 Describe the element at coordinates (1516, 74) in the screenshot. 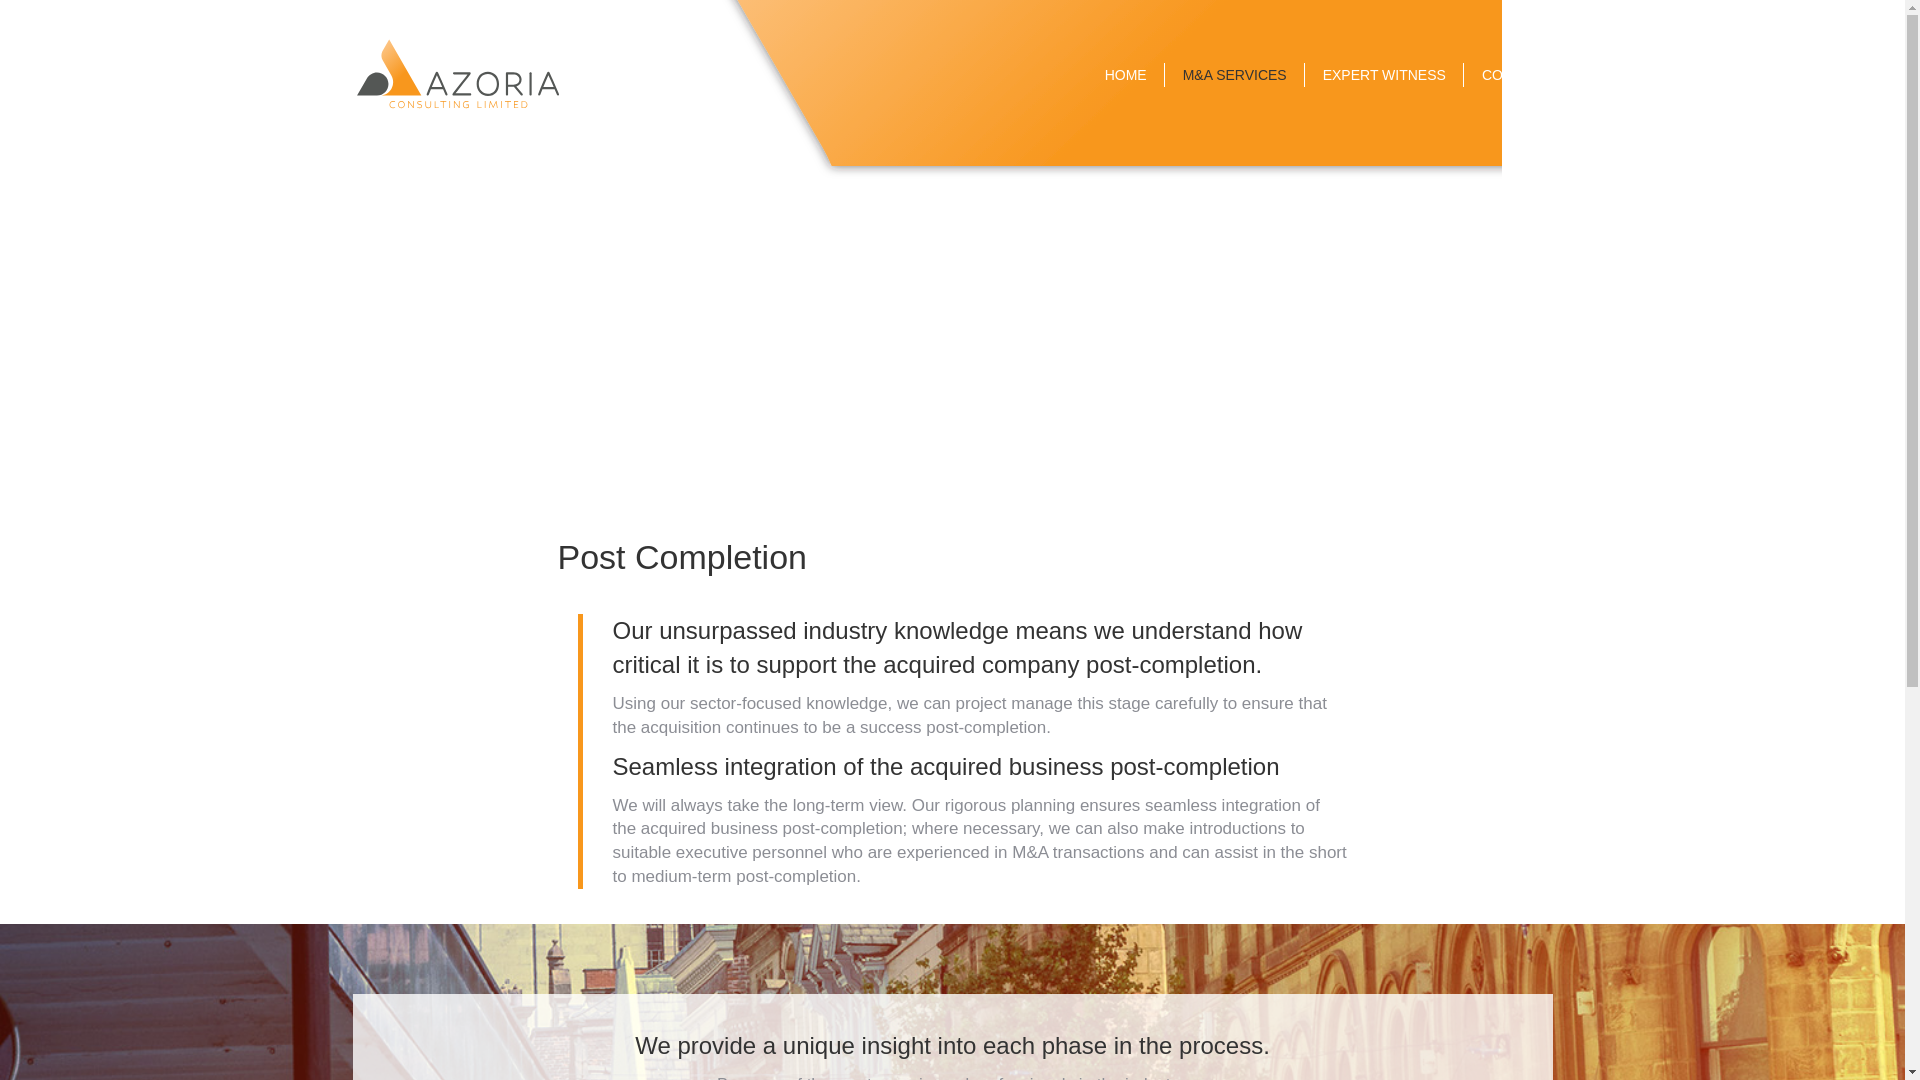

I see `CONTACT` at that location.